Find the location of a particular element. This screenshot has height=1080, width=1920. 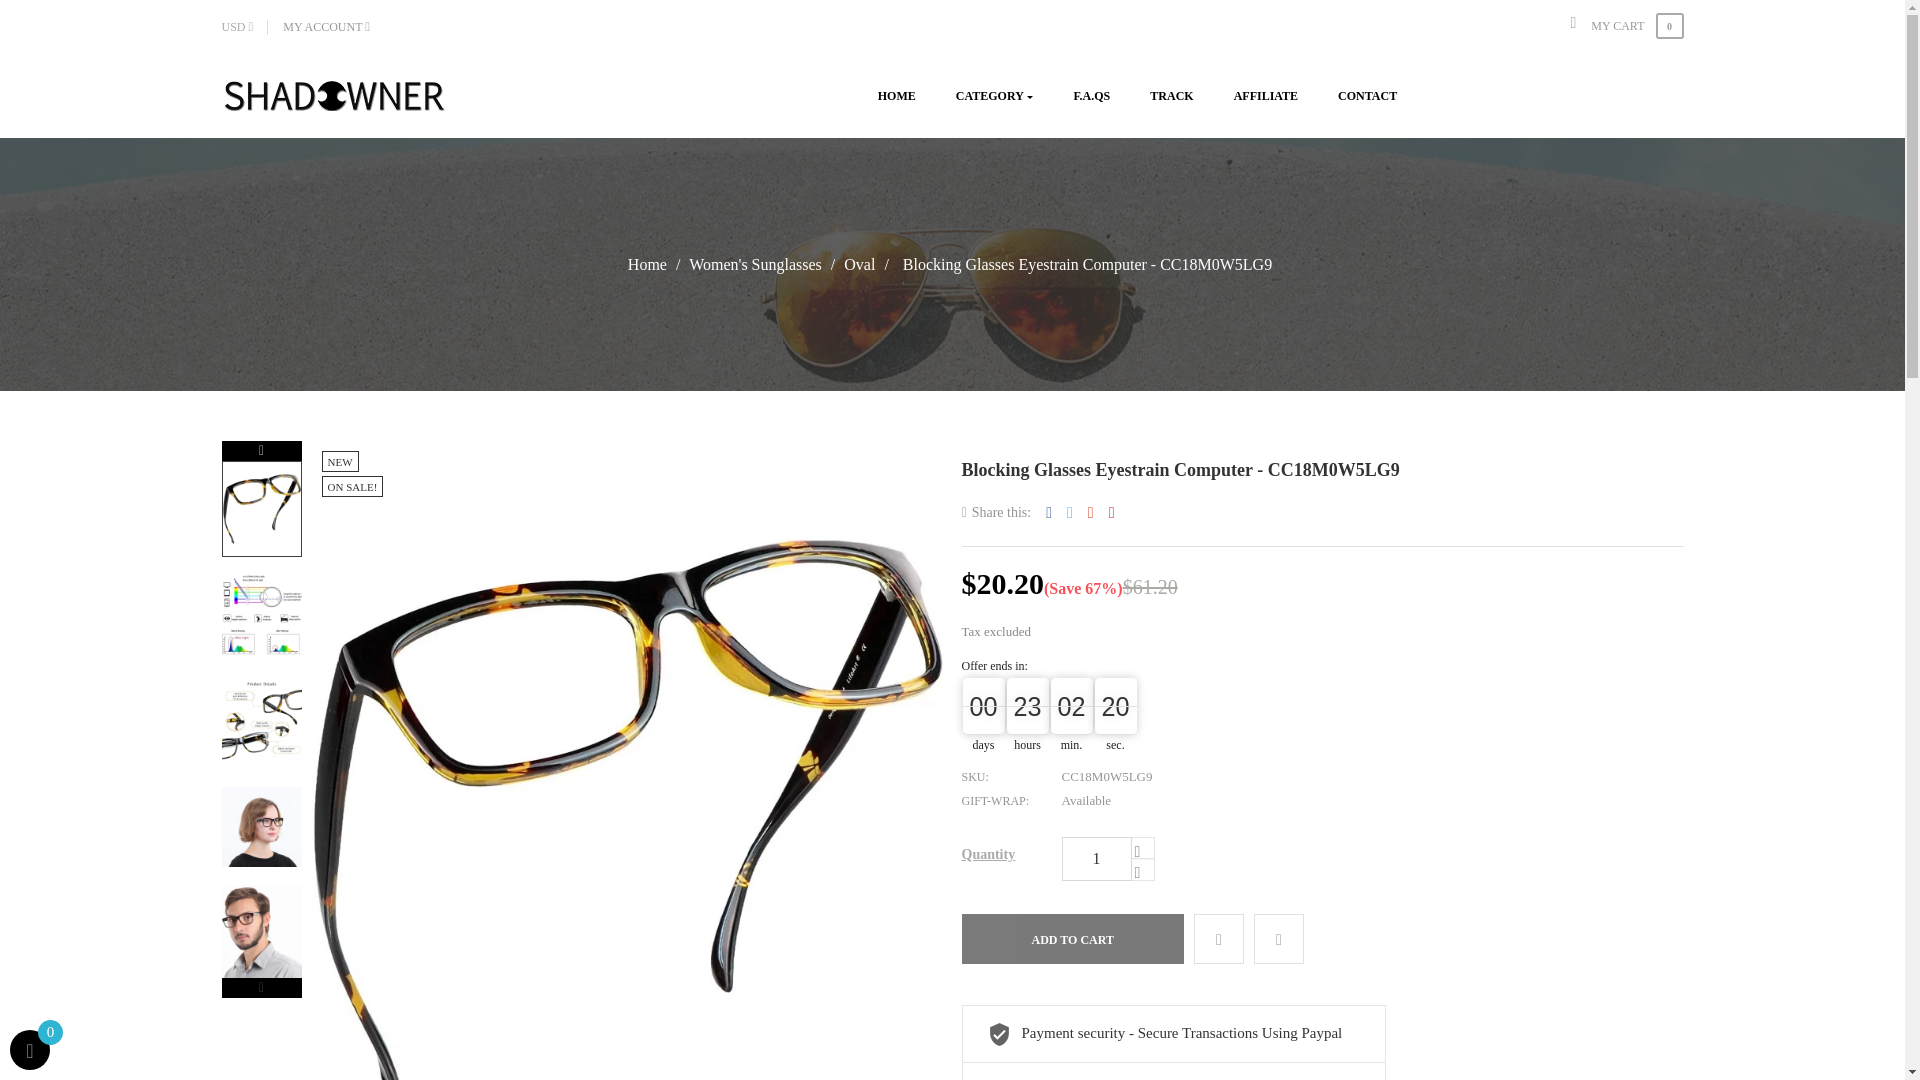

HOME is located at coordinates (897, 96).